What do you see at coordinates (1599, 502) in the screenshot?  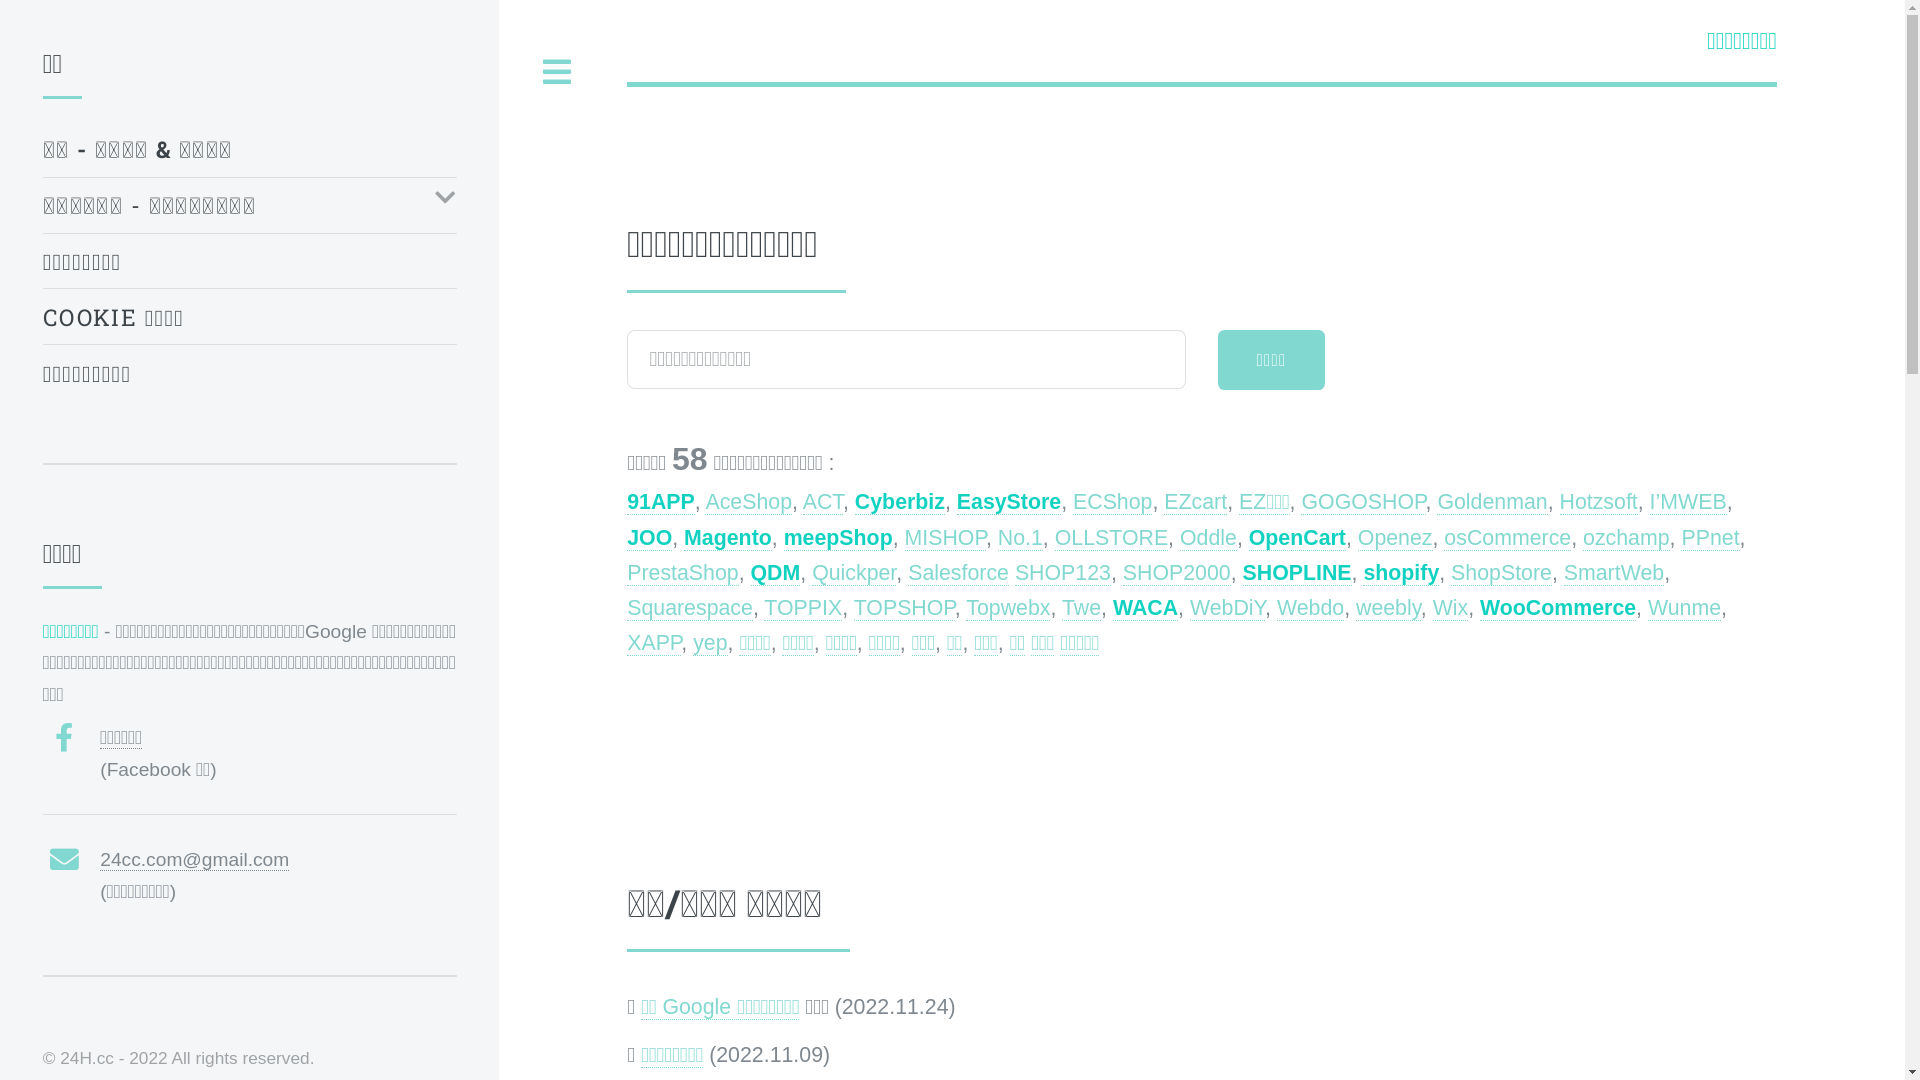 I see `Hotzsoft` at bounding box center [1599, 502].